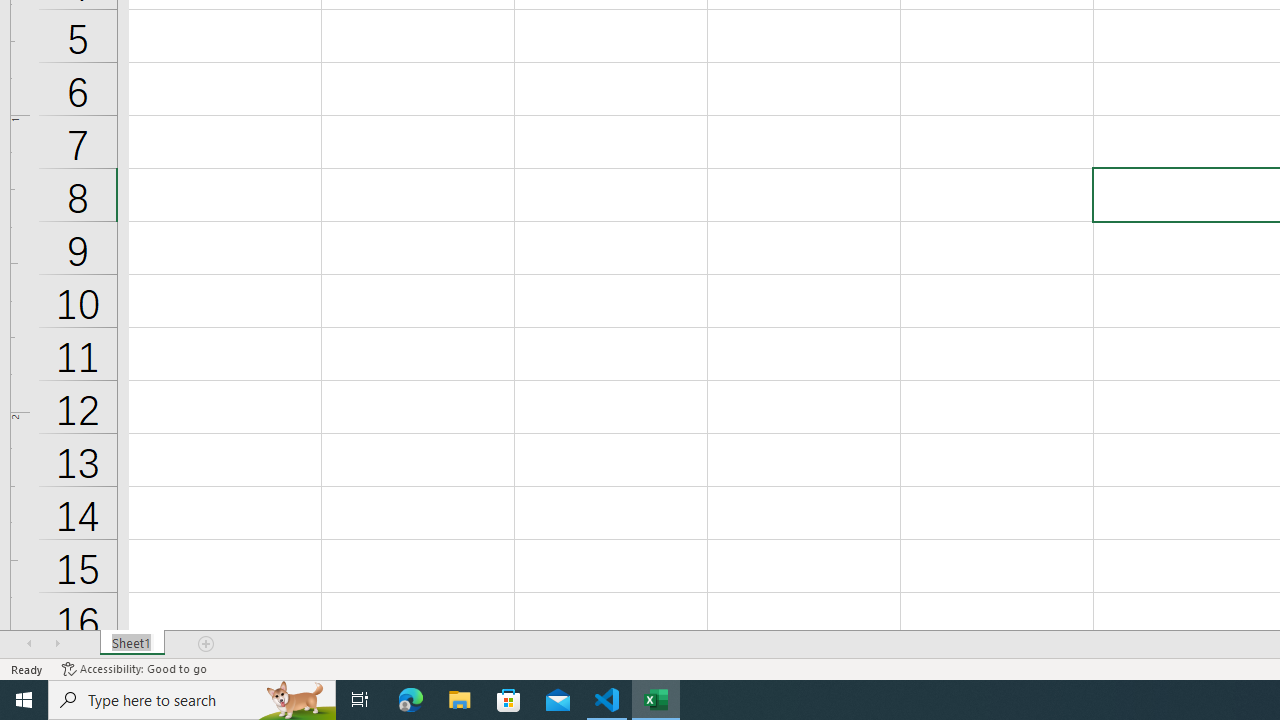 The height and width of the screenshot is (720, 1280). Describe the element at coordinates (132, 644) in the screenshot. I see `Sheet Tab` at that location.